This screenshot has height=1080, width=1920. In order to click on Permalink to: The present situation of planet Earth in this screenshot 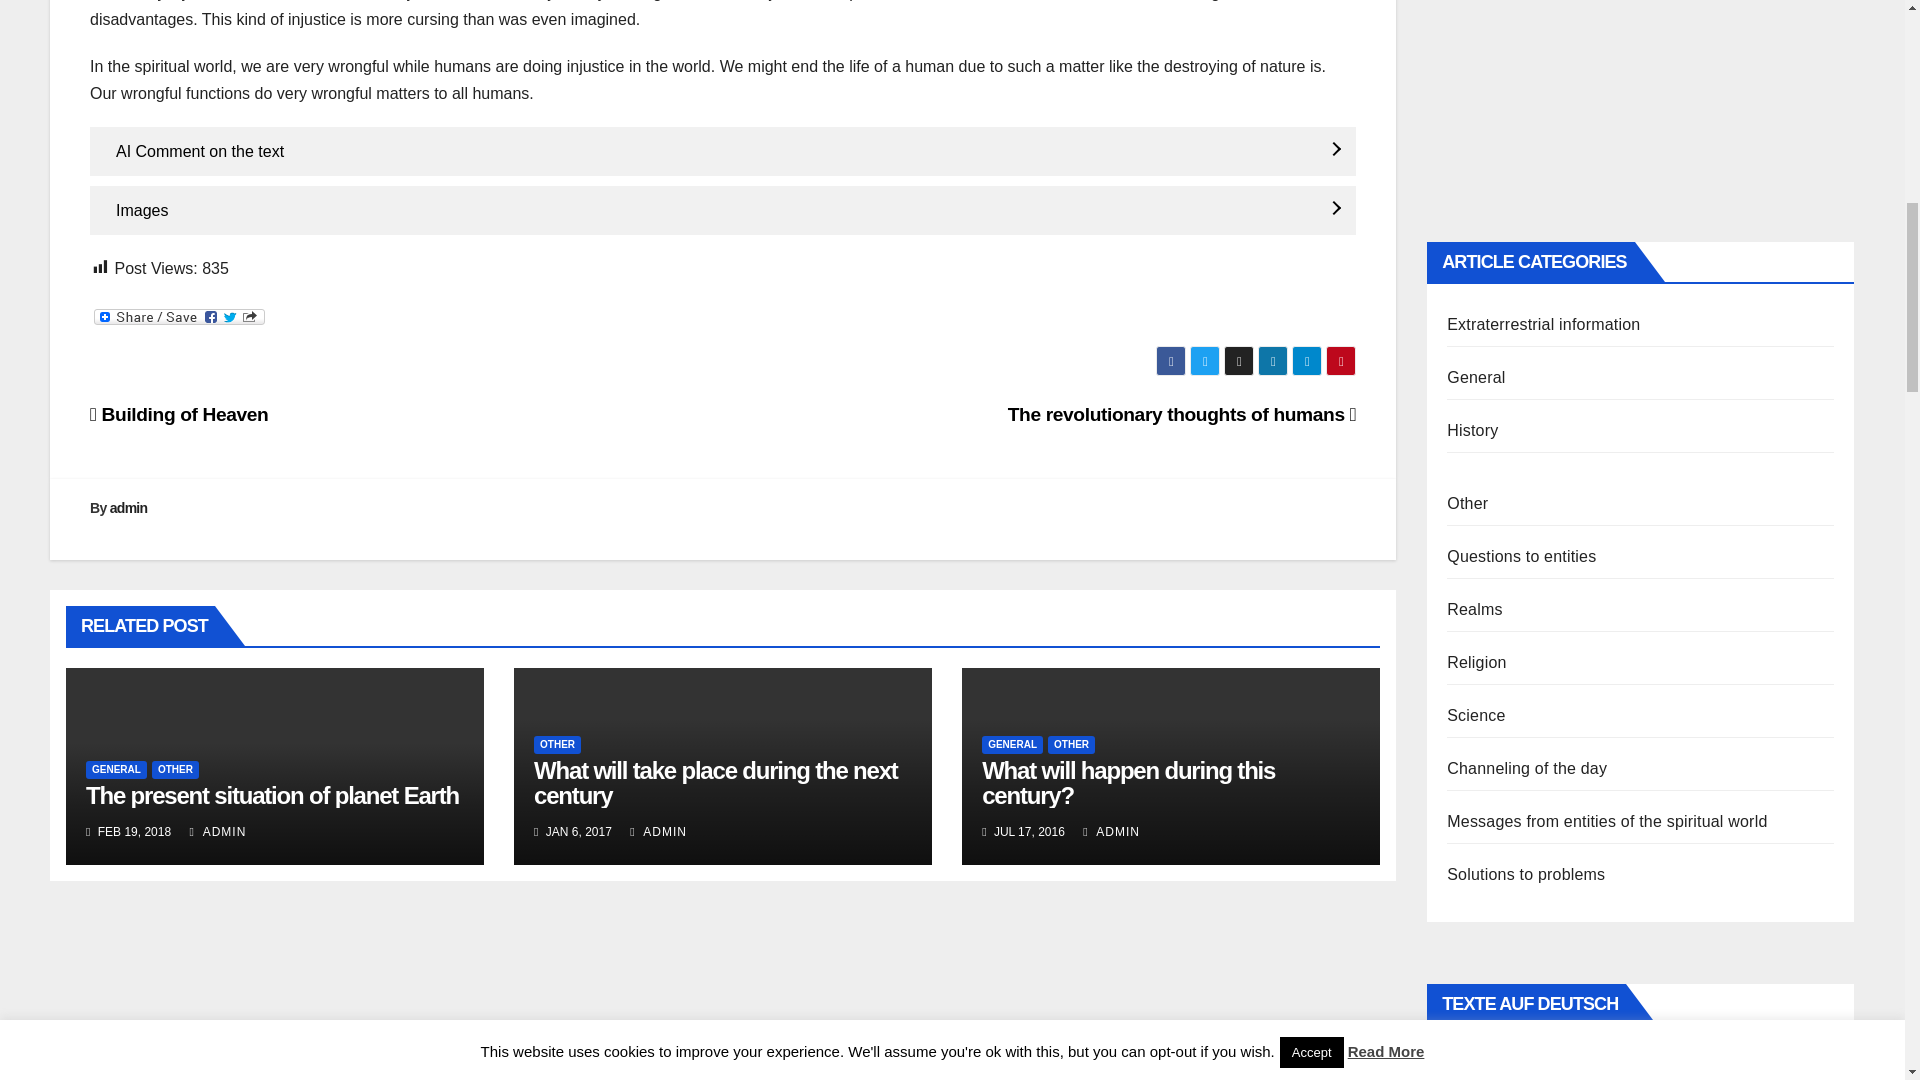, I will do `click(272, 794)`.